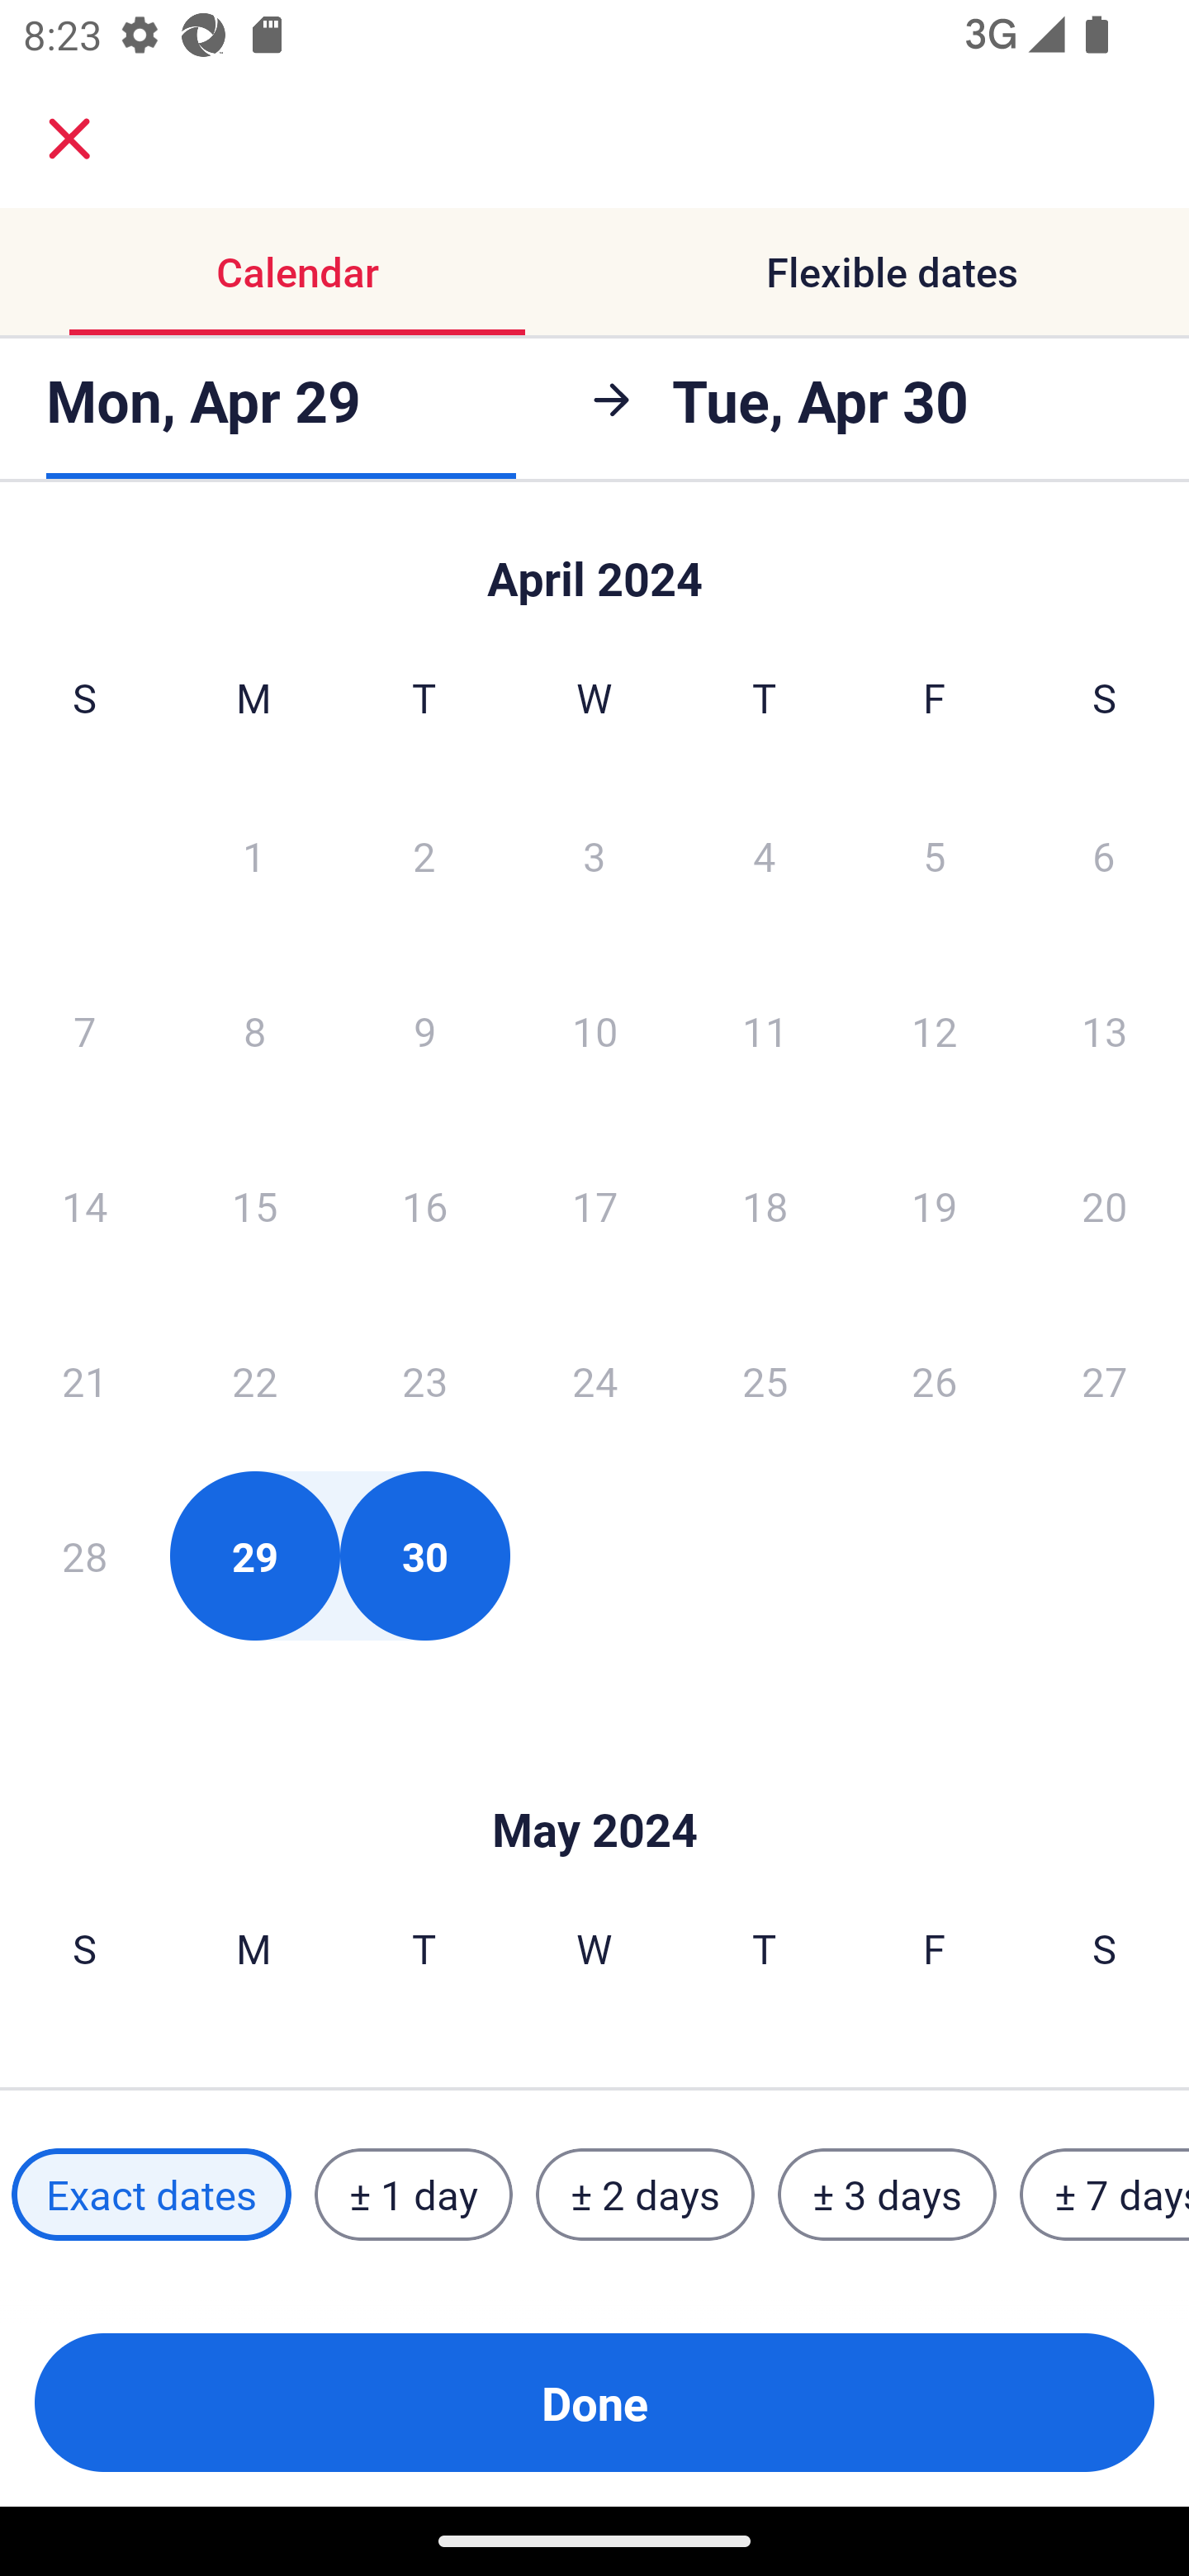 This screenshot has height=2576, width=1189. What do you see at coordinates (765, 855) in the screenshot?
I see `4 Thursday, April 4, 2024` at bounding box center [765, 855].